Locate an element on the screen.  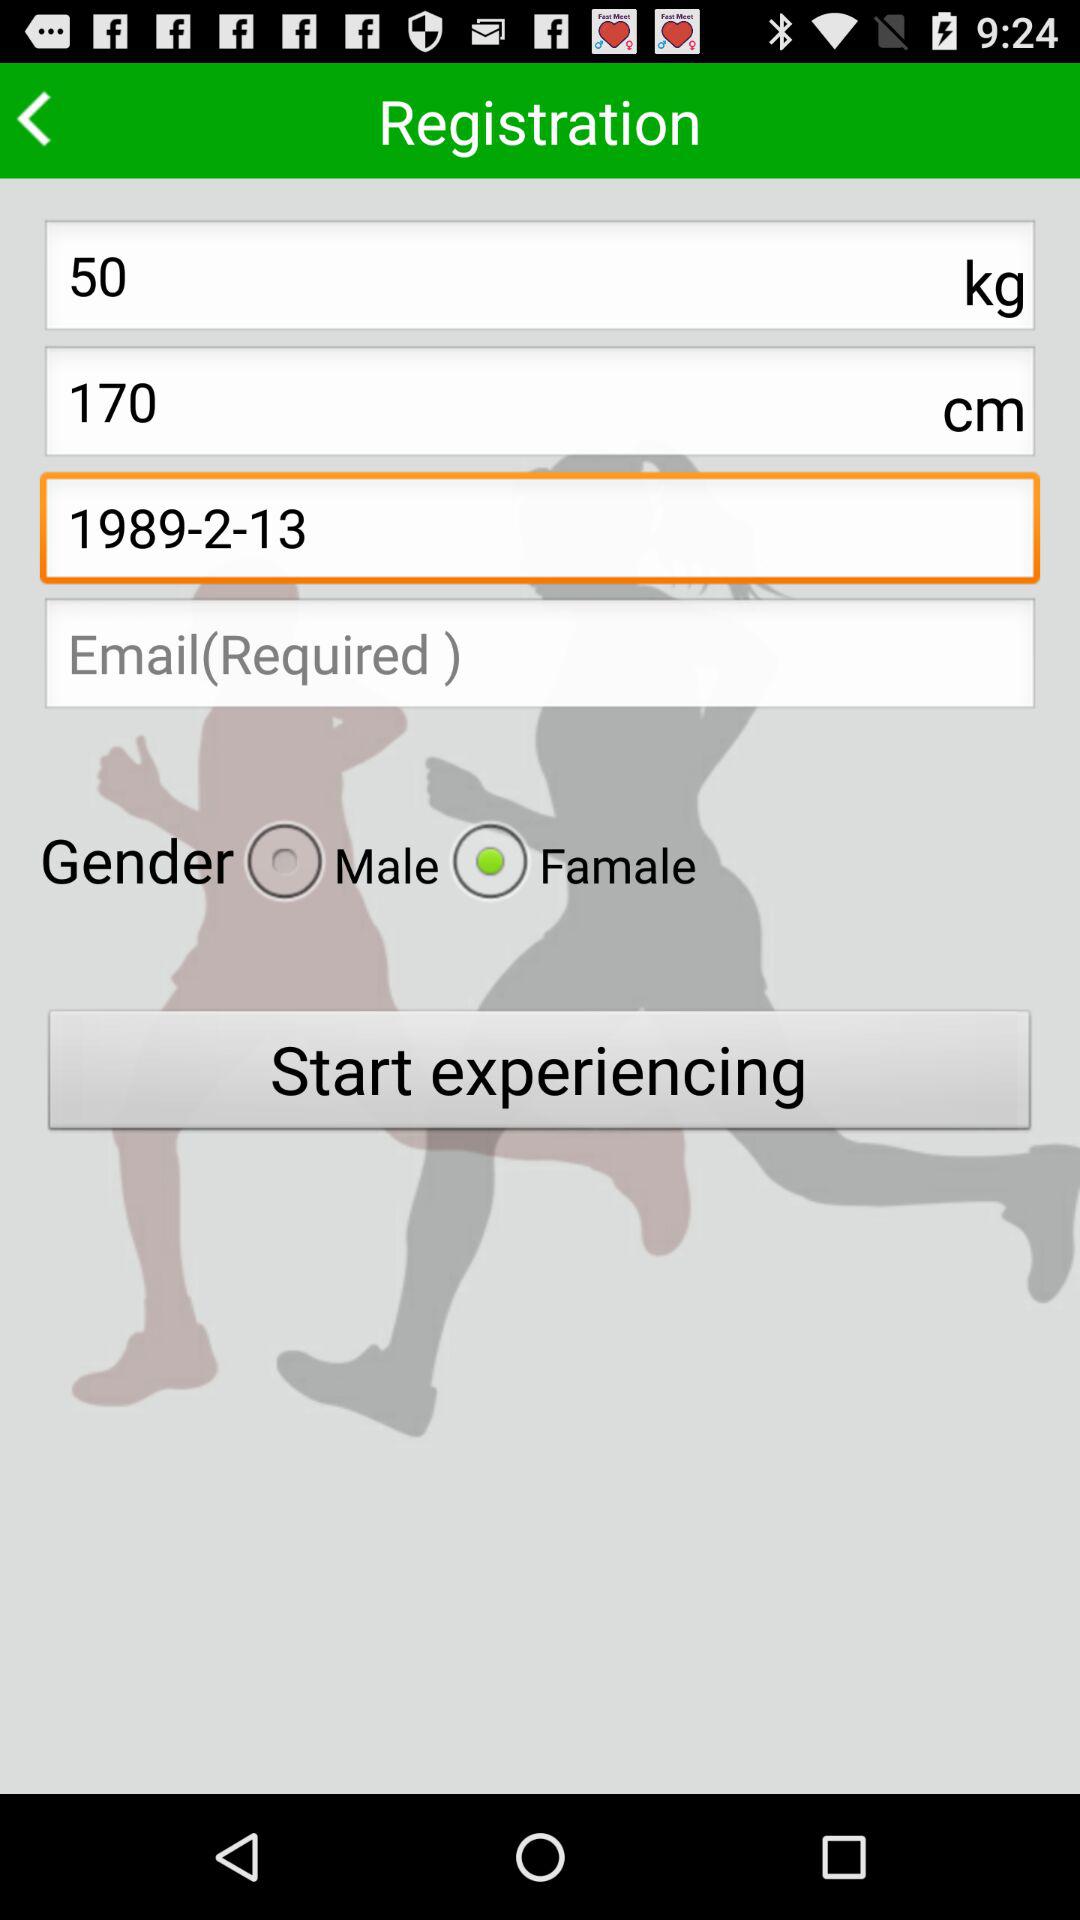
enter your email is located at coordinates (540, 659).